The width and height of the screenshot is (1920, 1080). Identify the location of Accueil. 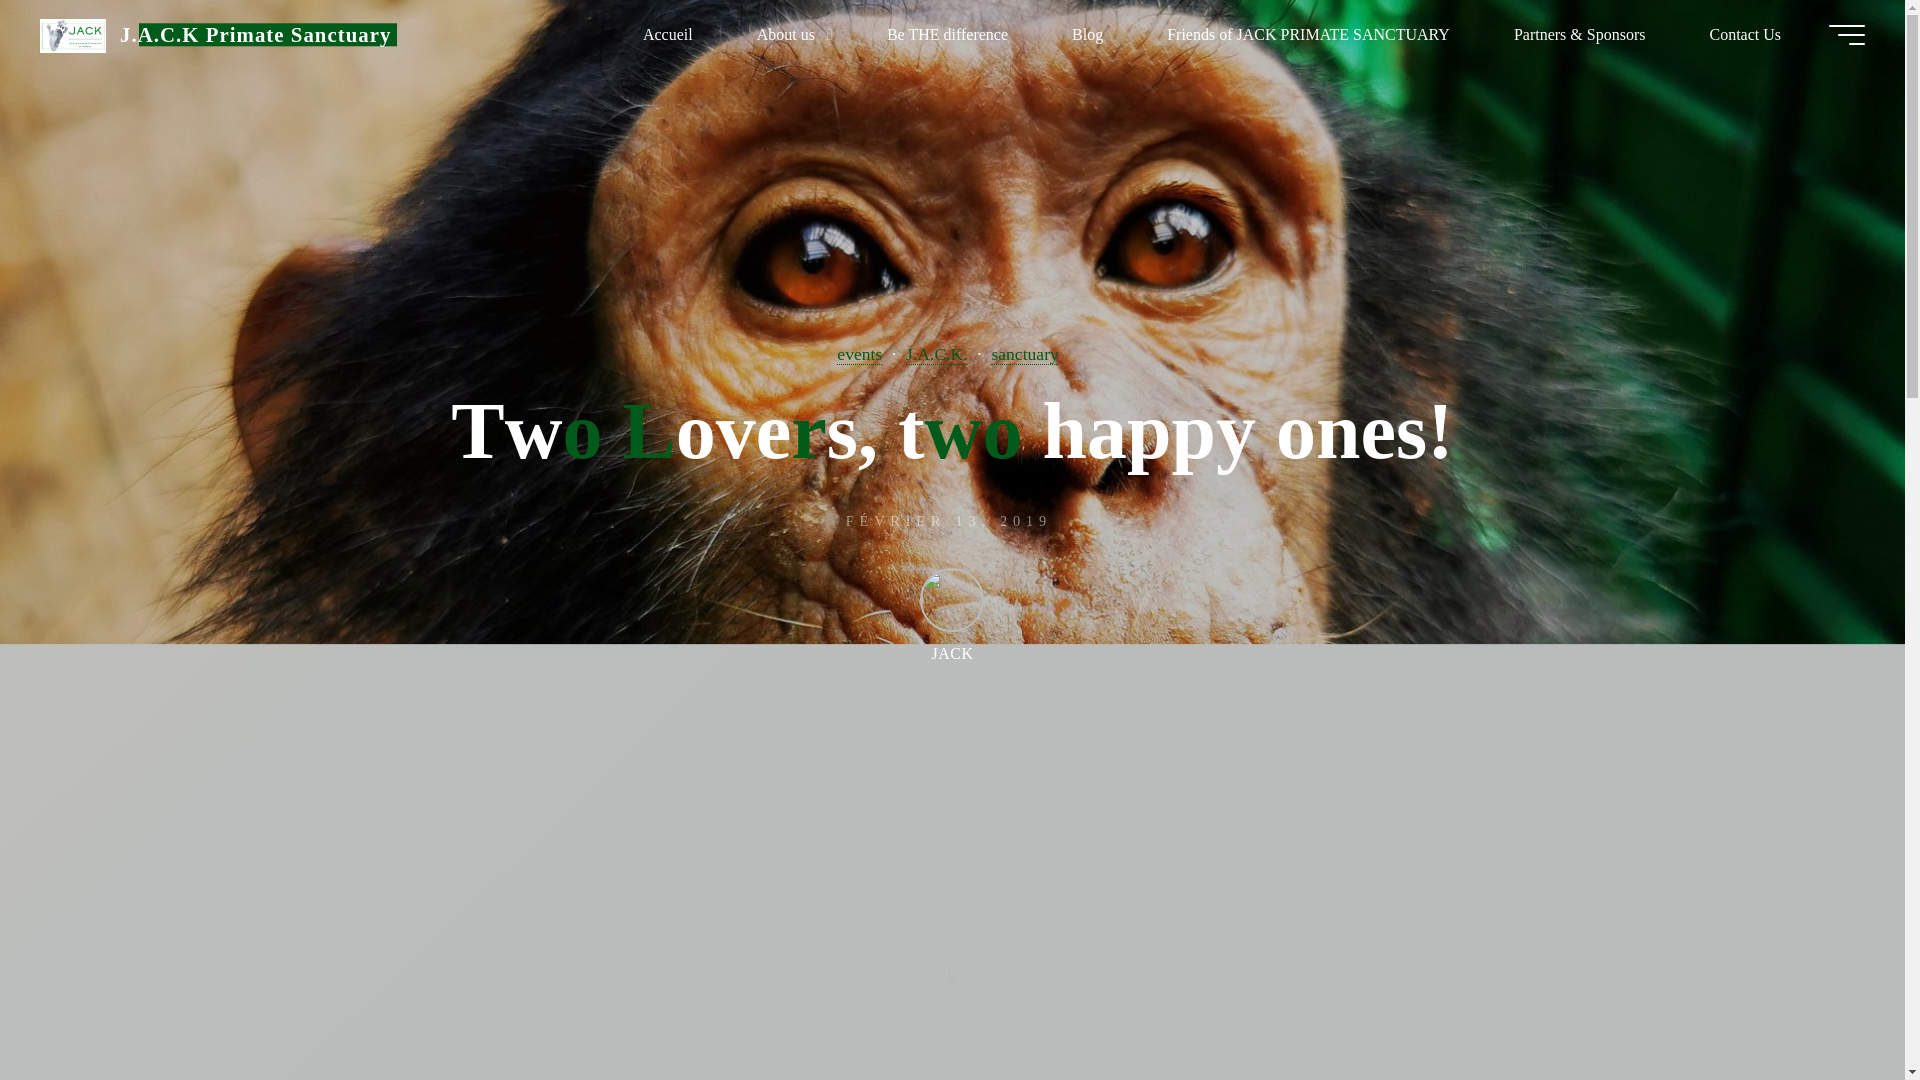
(668, 34).